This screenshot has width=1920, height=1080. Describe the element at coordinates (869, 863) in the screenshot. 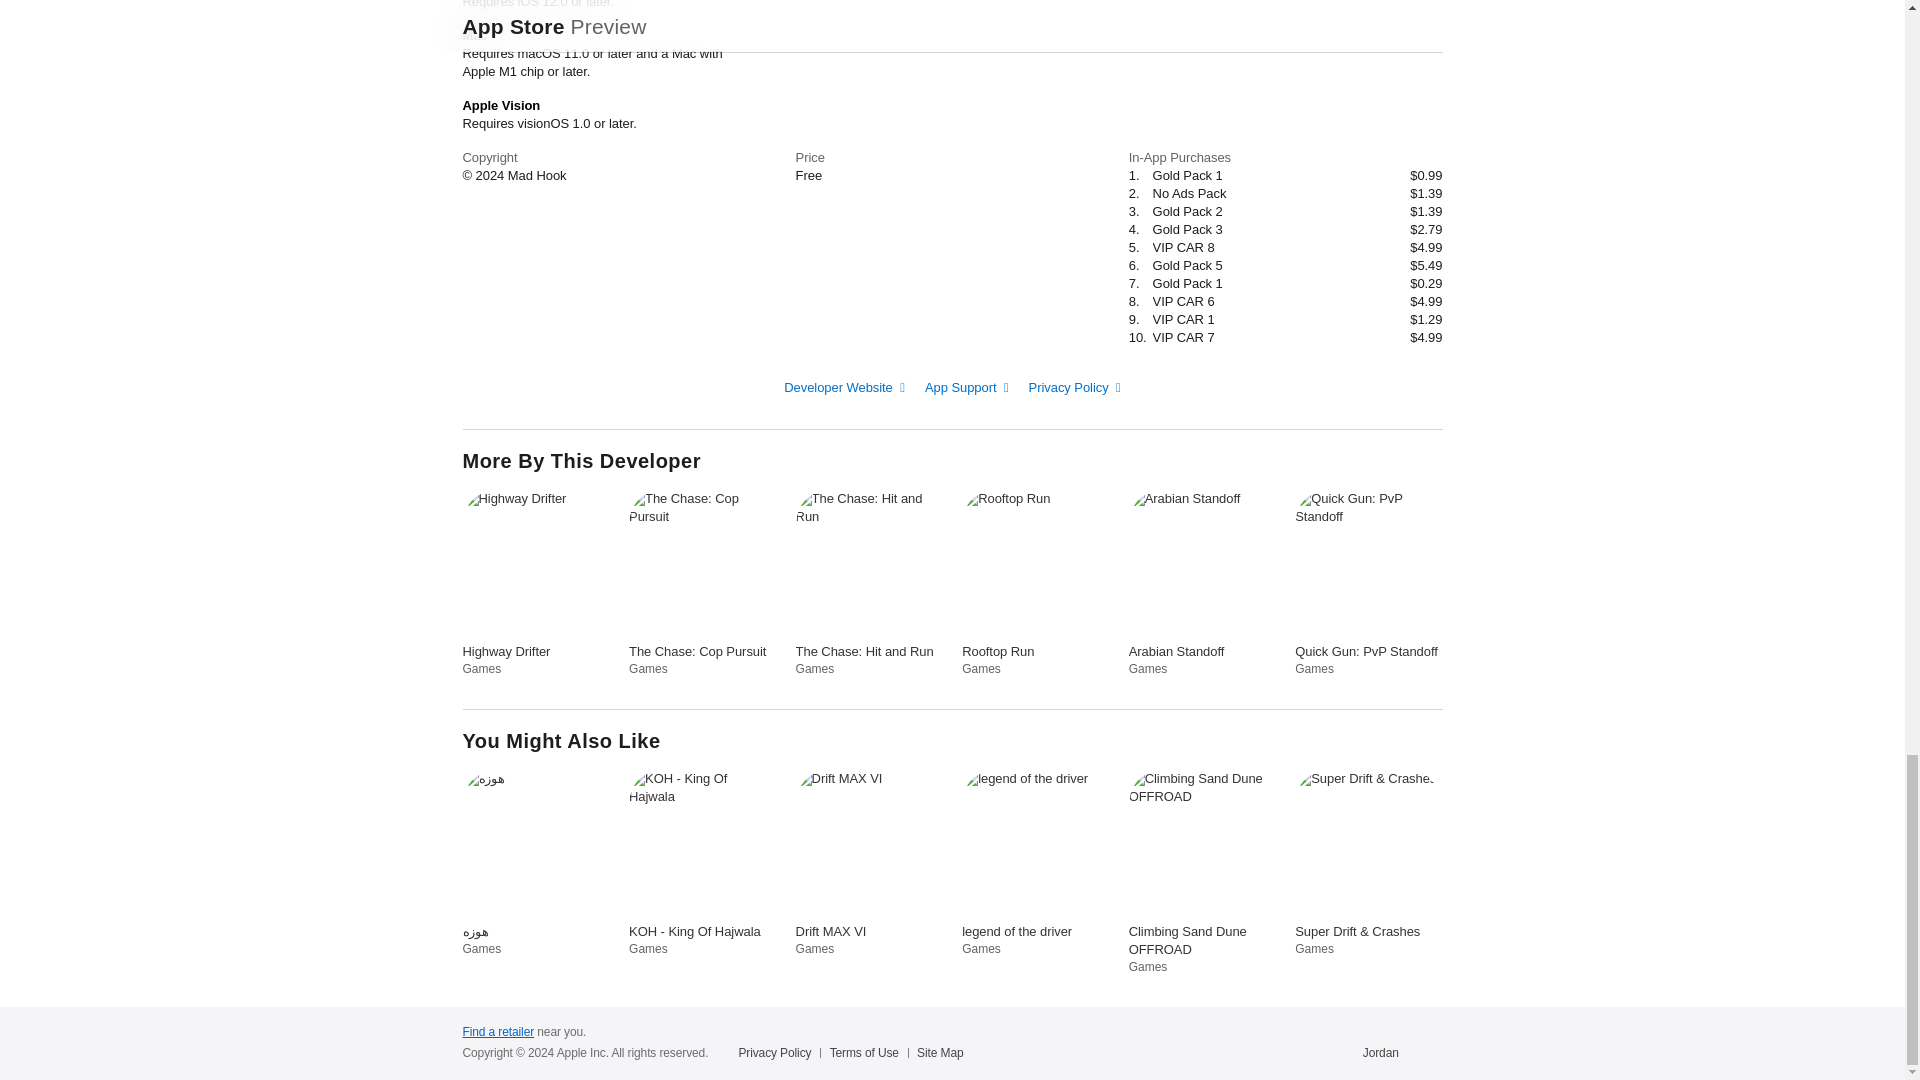

I see `Privacy Policy` at that location.